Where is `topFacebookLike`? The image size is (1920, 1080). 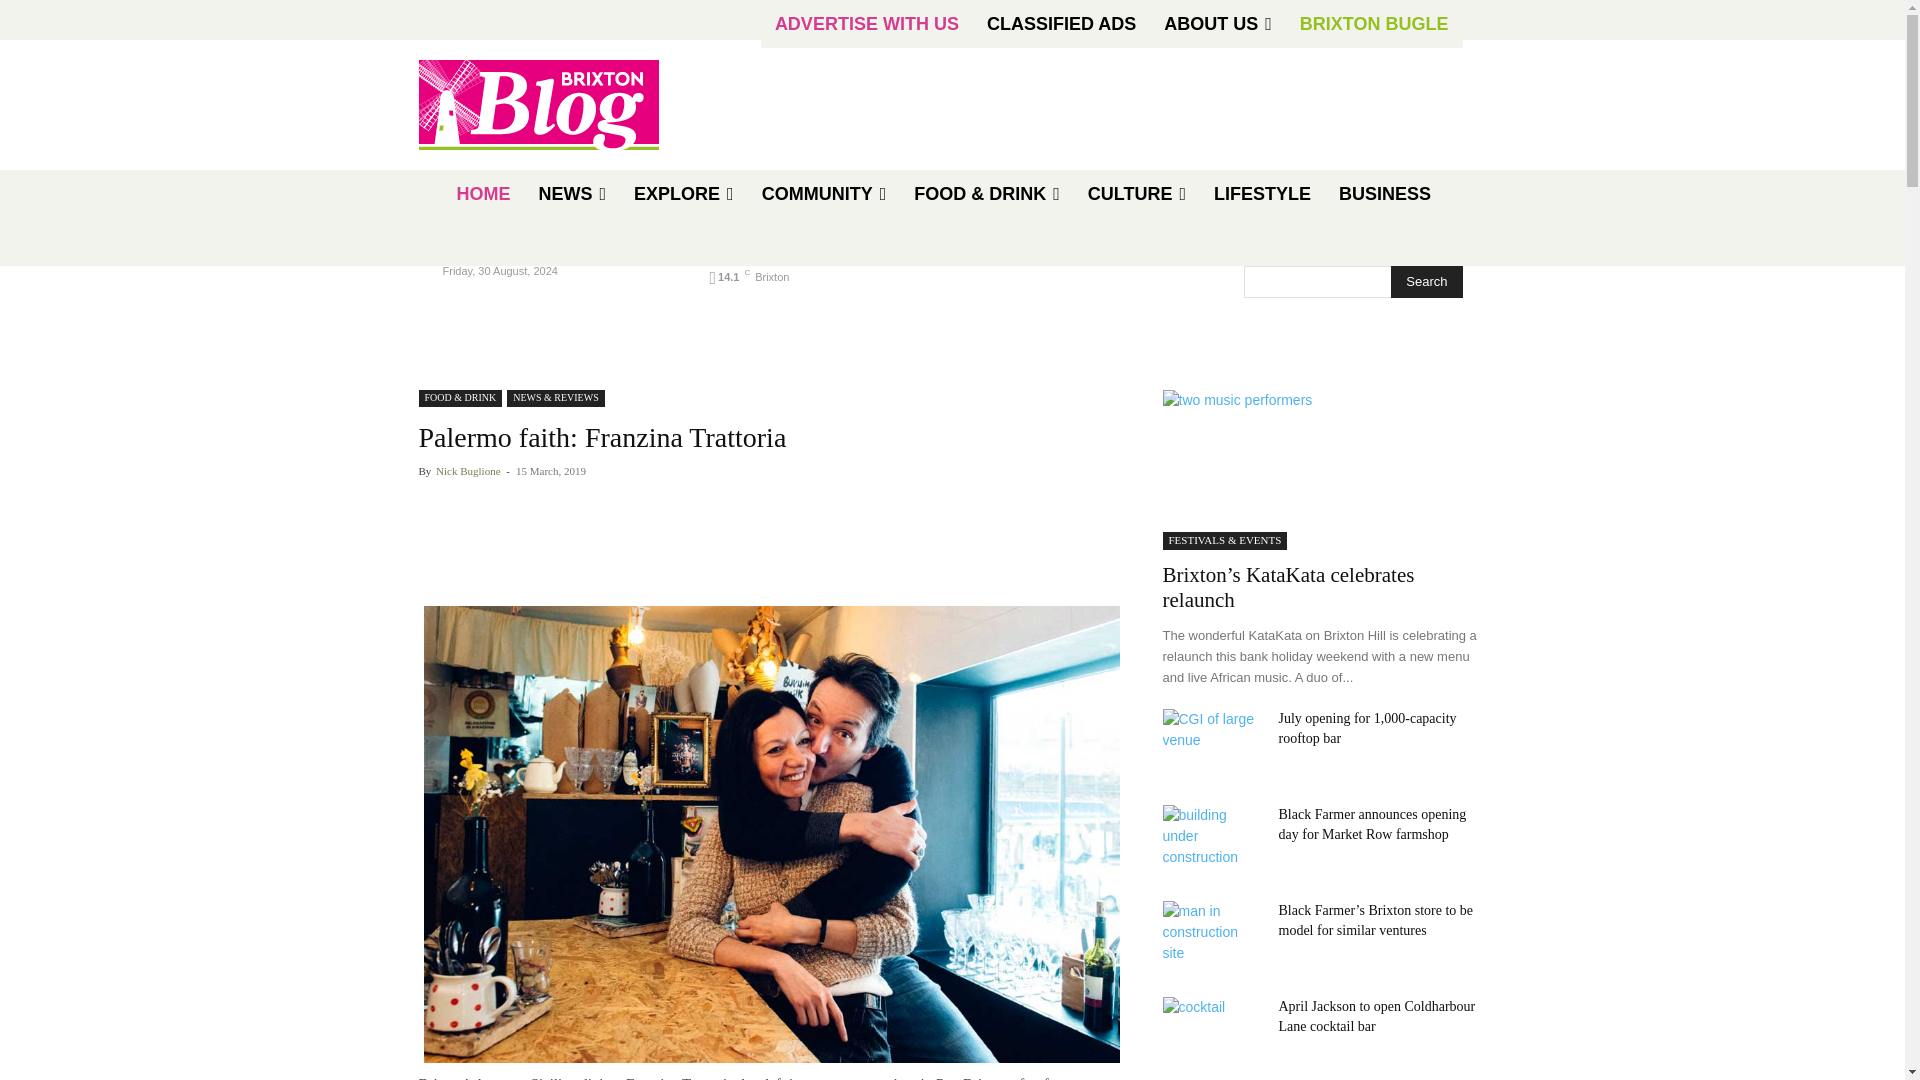
topFacebookLike is located at coordinates (568, 504).